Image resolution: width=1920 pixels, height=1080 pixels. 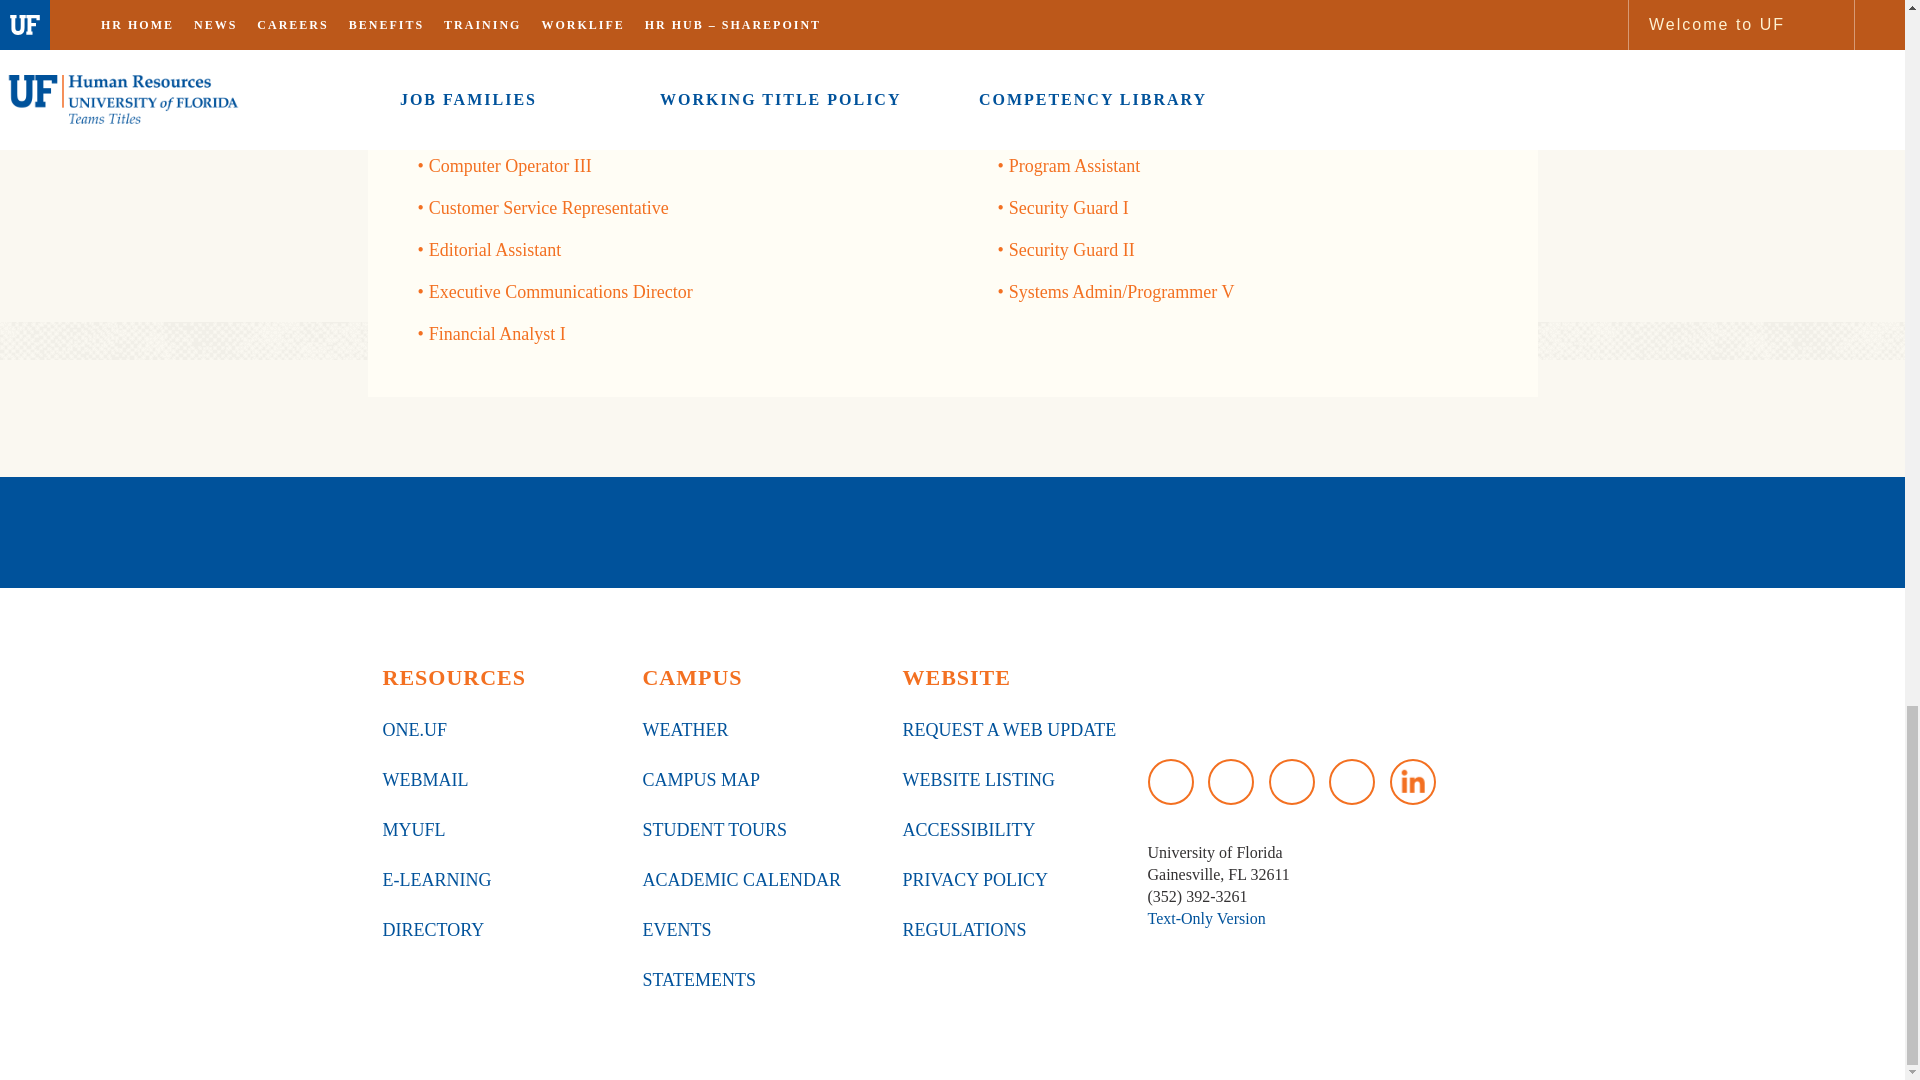 I want to click on Computer Operator I, so click(x=504, y=82).